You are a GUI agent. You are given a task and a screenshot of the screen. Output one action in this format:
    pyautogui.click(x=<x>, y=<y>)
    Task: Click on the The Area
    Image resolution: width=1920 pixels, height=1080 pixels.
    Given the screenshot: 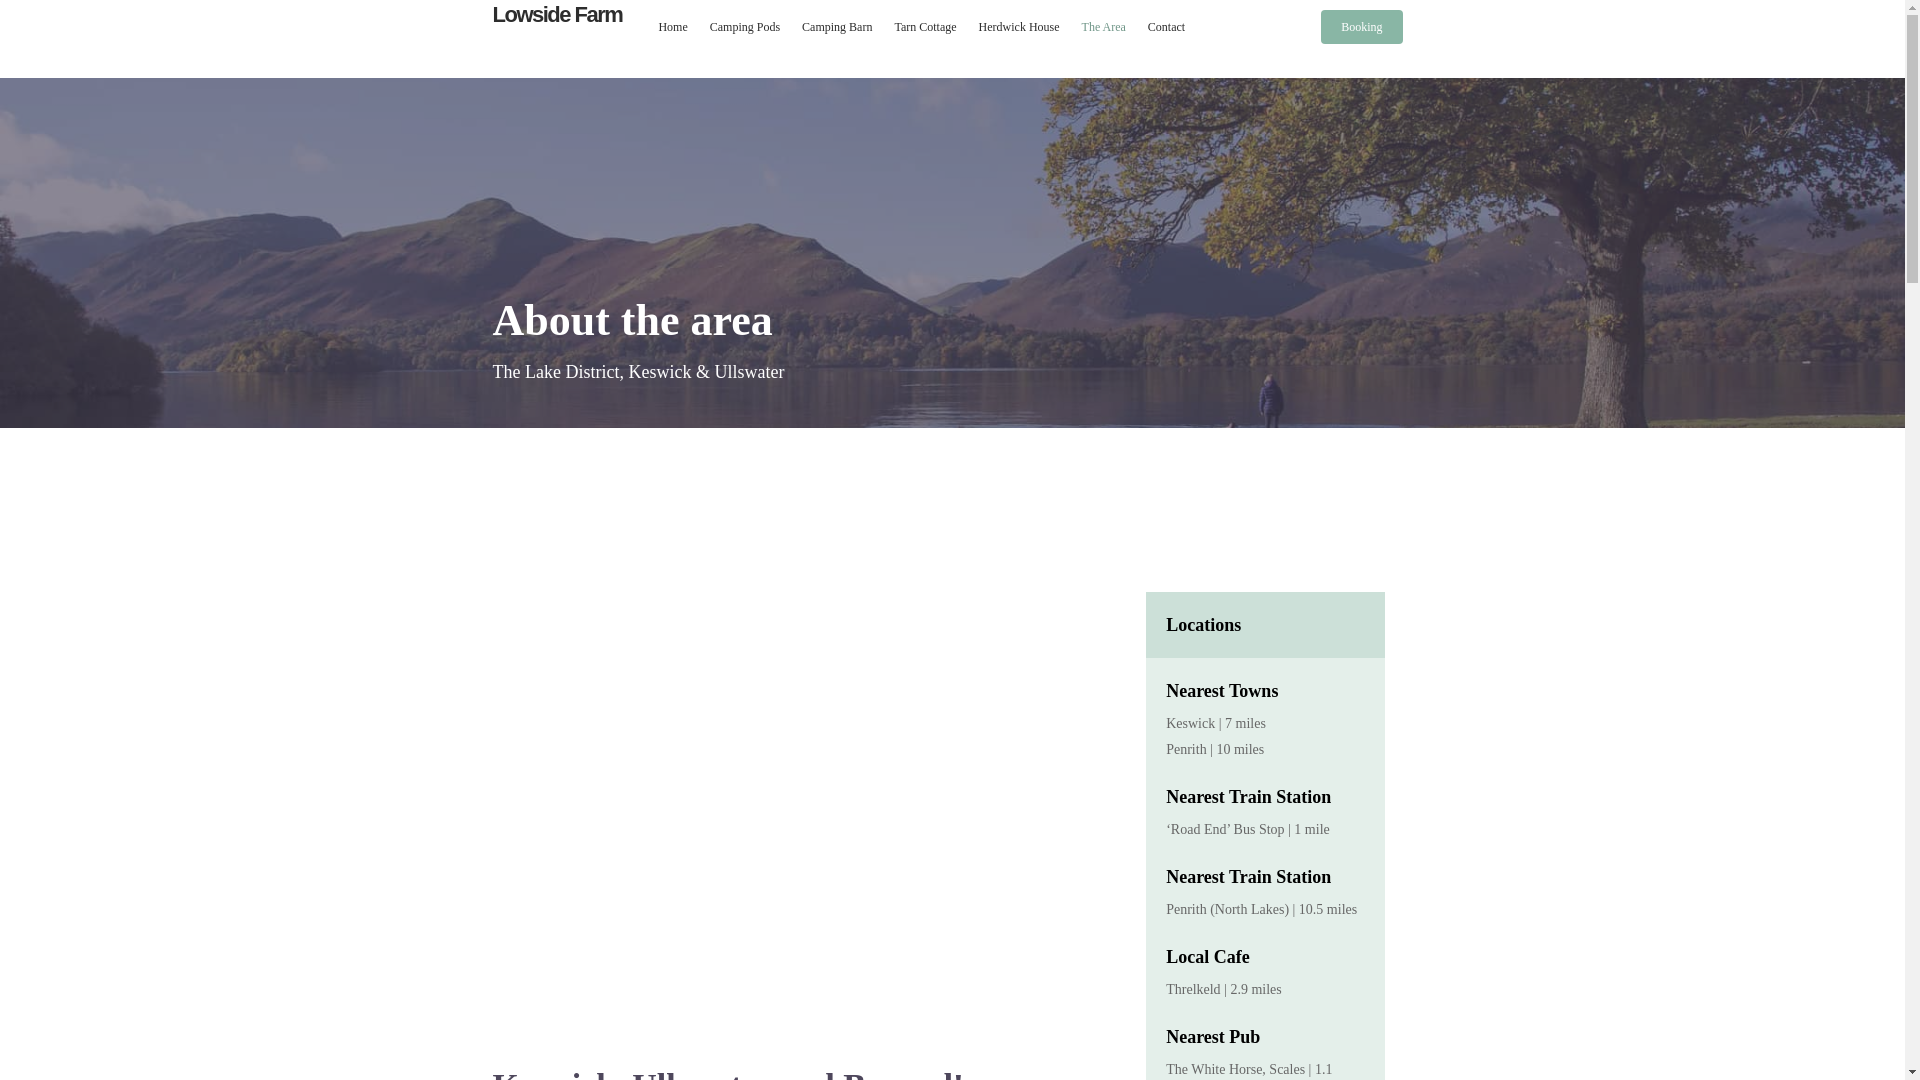 What is the action you would take?
    pyautogui.click(x=1104, y=26)
    